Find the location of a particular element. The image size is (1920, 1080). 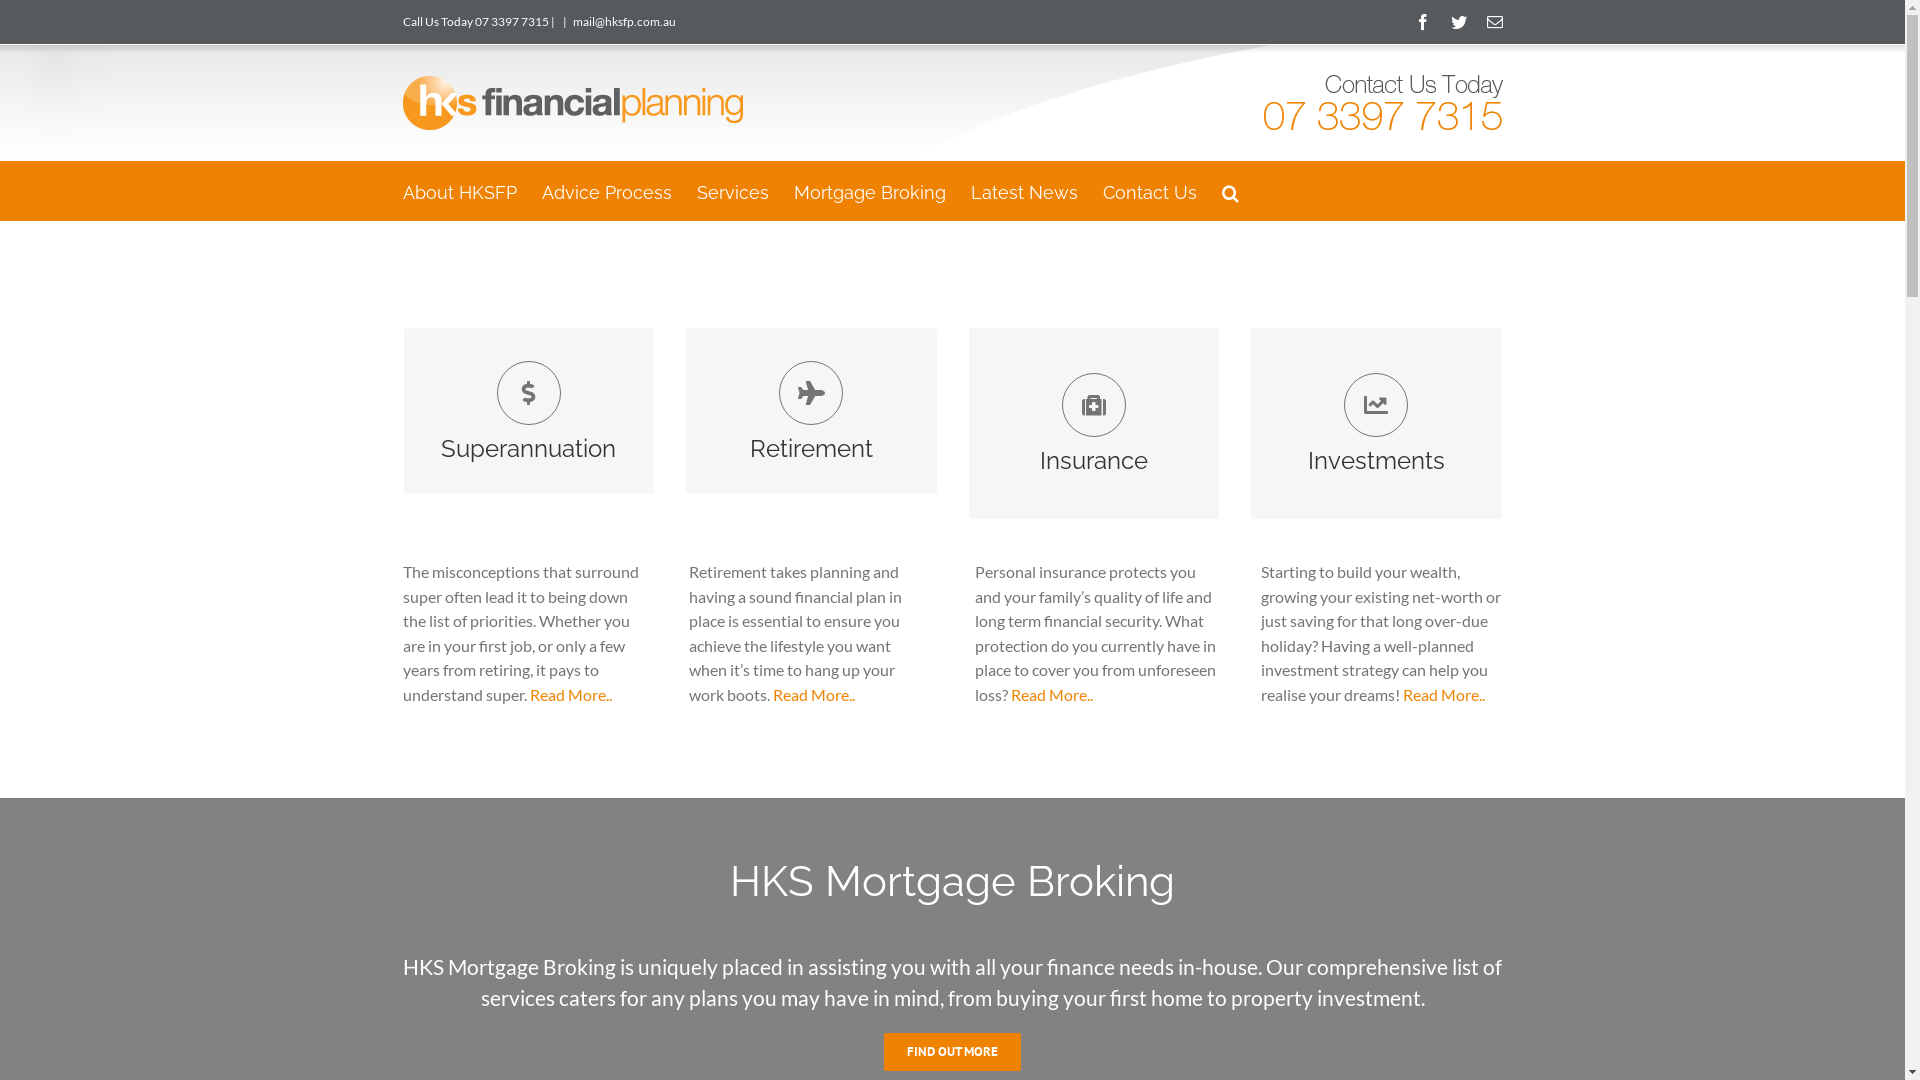

FIND OUT MORE is located at coordinates (1376, 470).